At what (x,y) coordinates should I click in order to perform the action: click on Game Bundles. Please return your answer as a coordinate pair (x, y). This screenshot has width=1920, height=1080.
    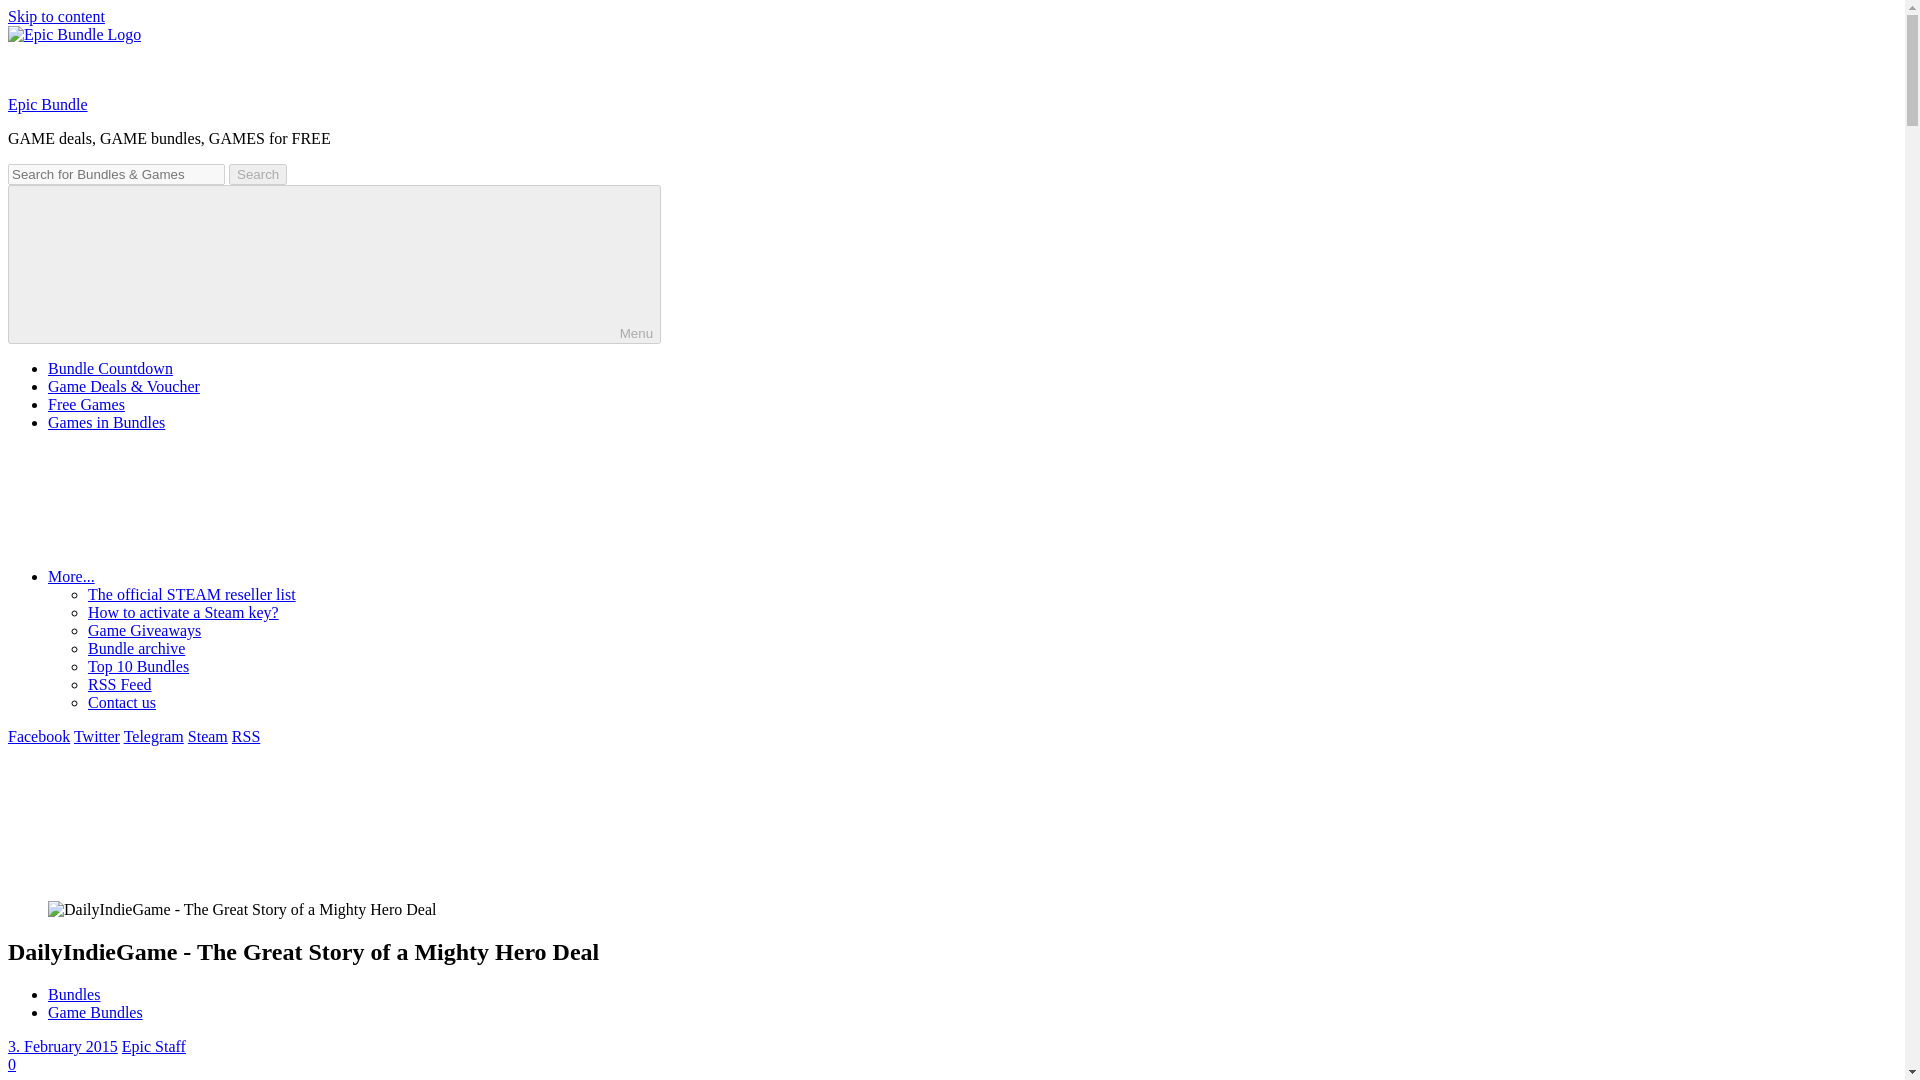
    Looking at the image, I should click on (95, 1012).